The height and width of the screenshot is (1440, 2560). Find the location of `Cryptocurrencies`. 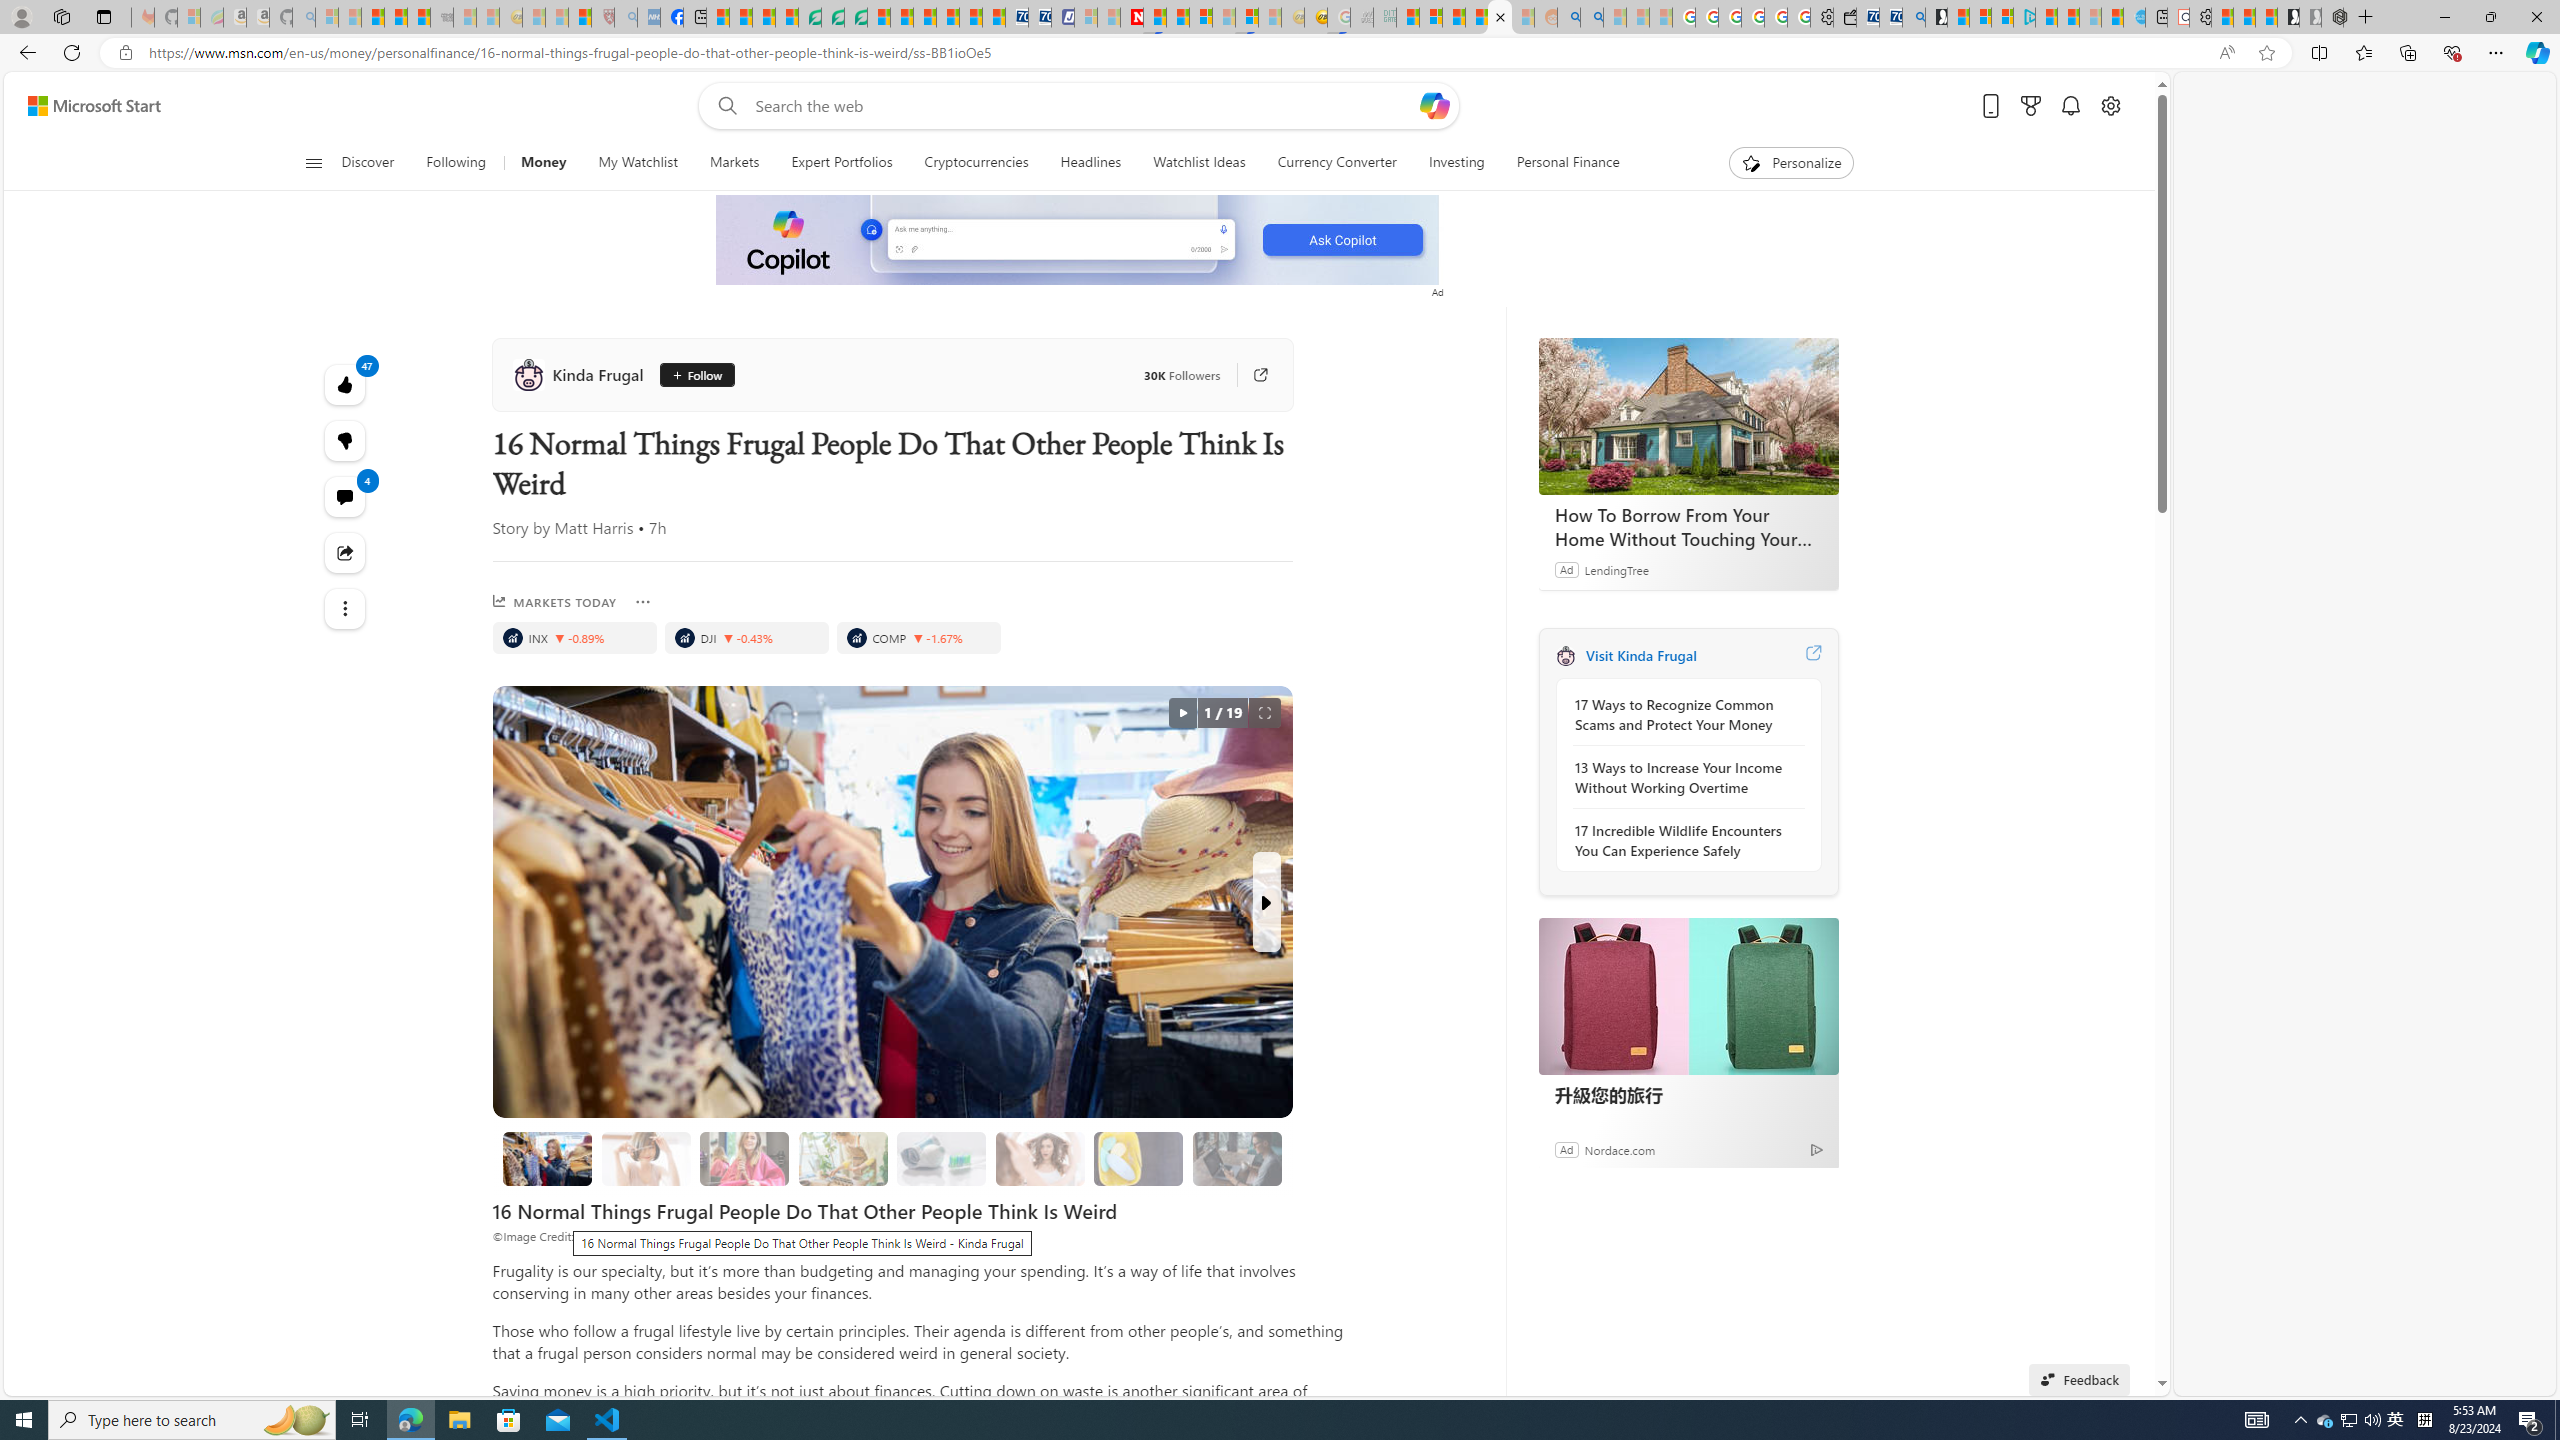

Cryptocurrencies is located at coordinates (976, 163).